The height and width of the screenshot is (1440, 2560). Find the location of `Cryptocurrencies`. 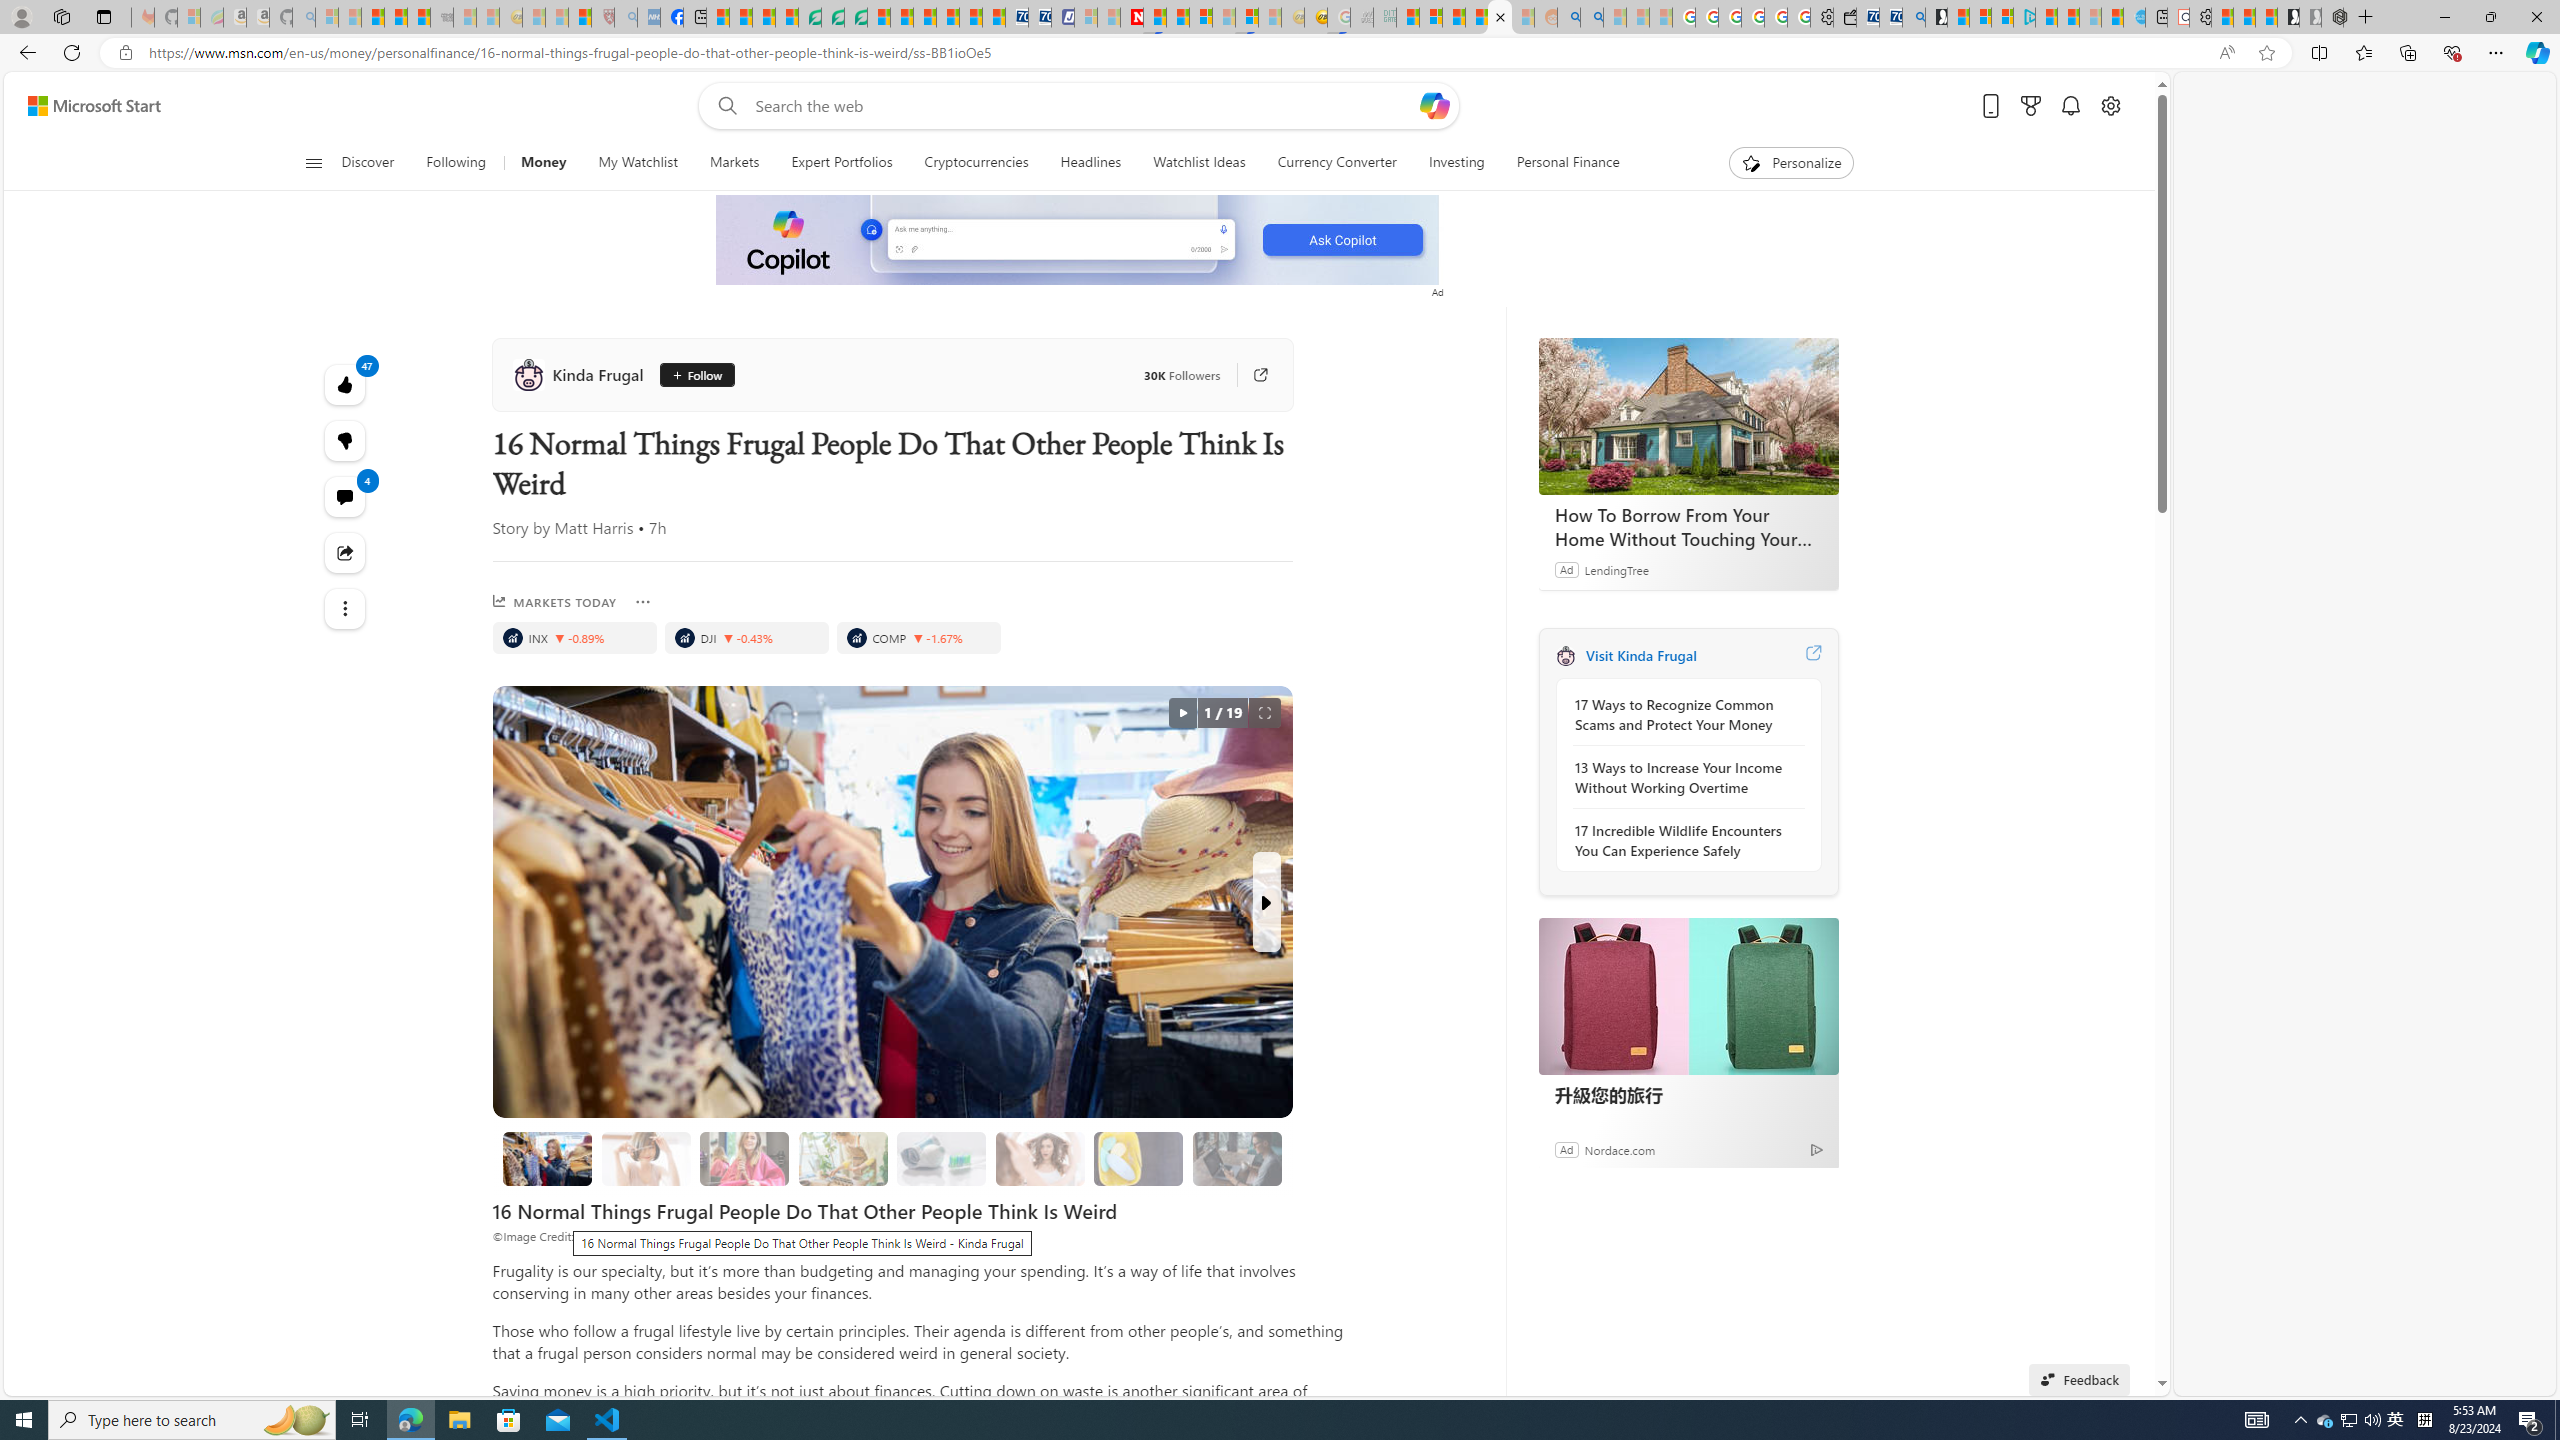

Cryptocurrencies is located at coordinates (976, 163).